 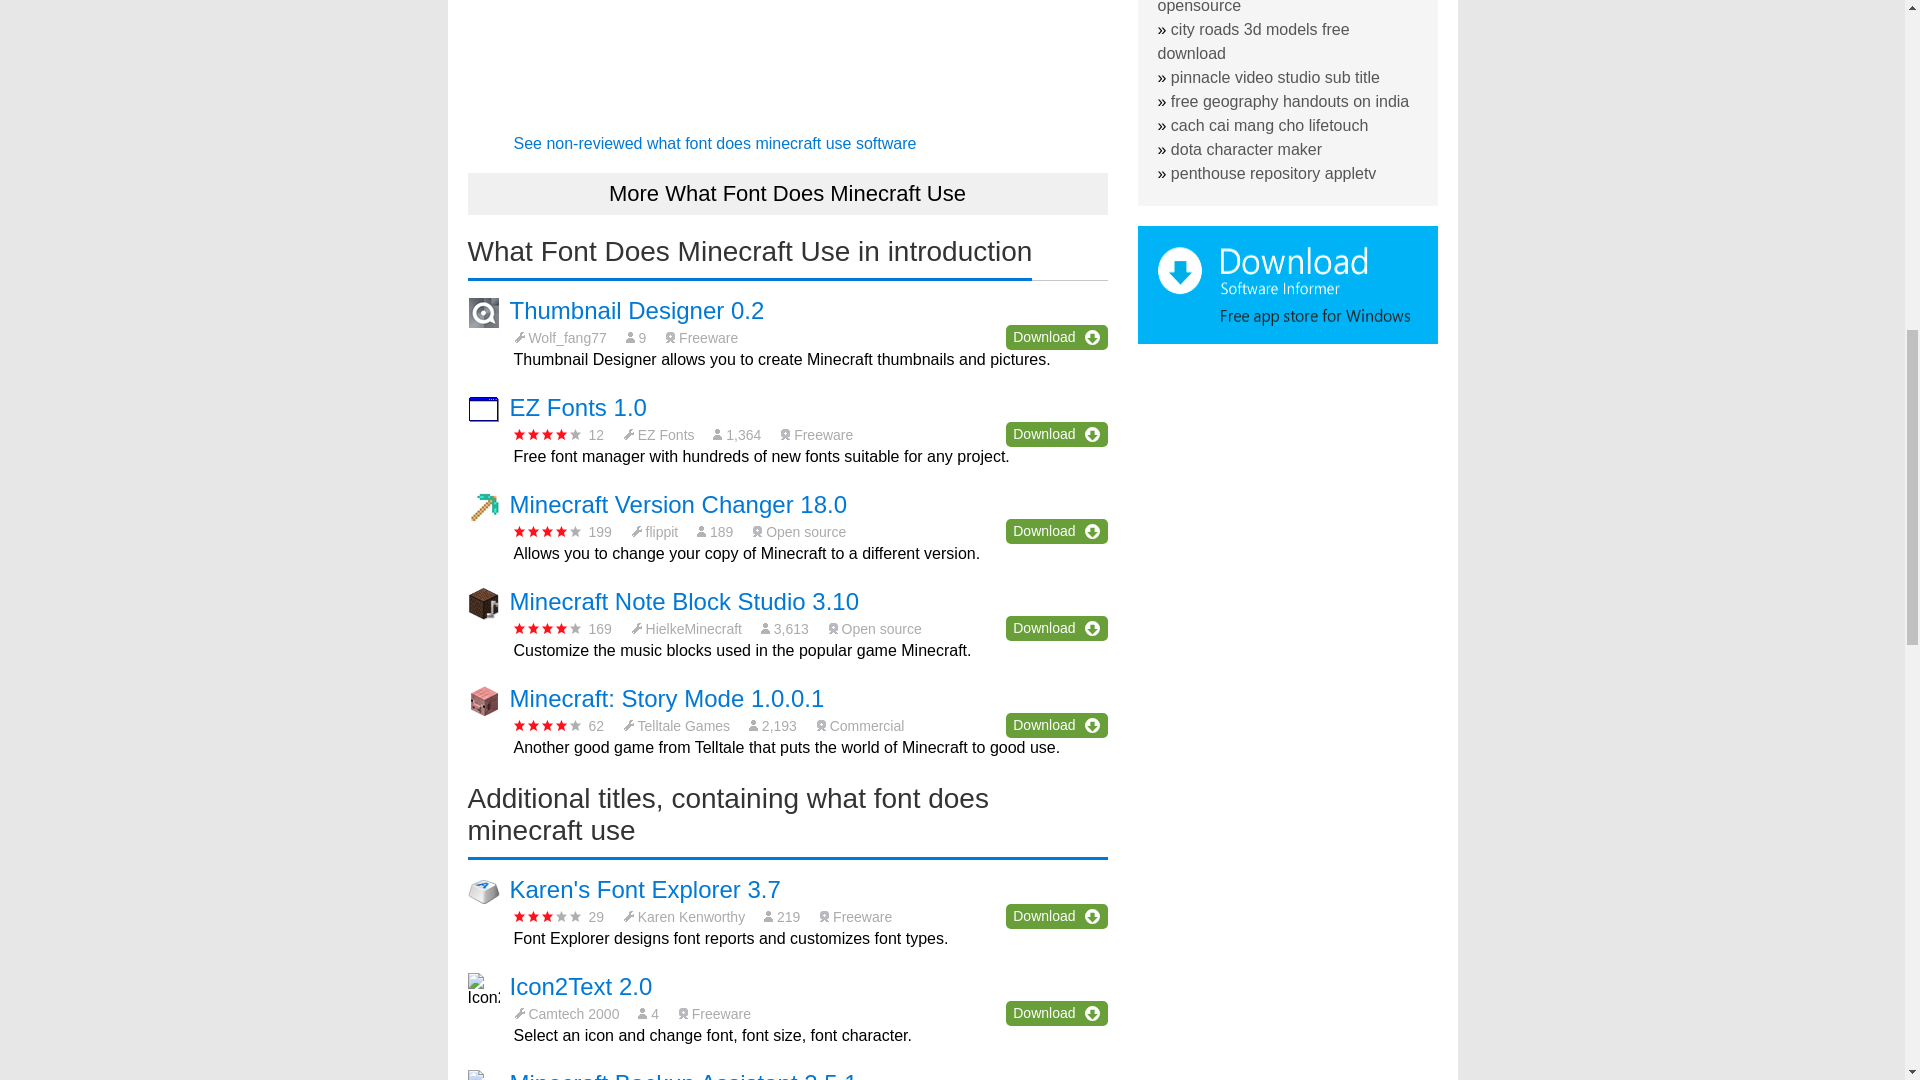 I want to click on 3.8, so click(x=548, y=434).